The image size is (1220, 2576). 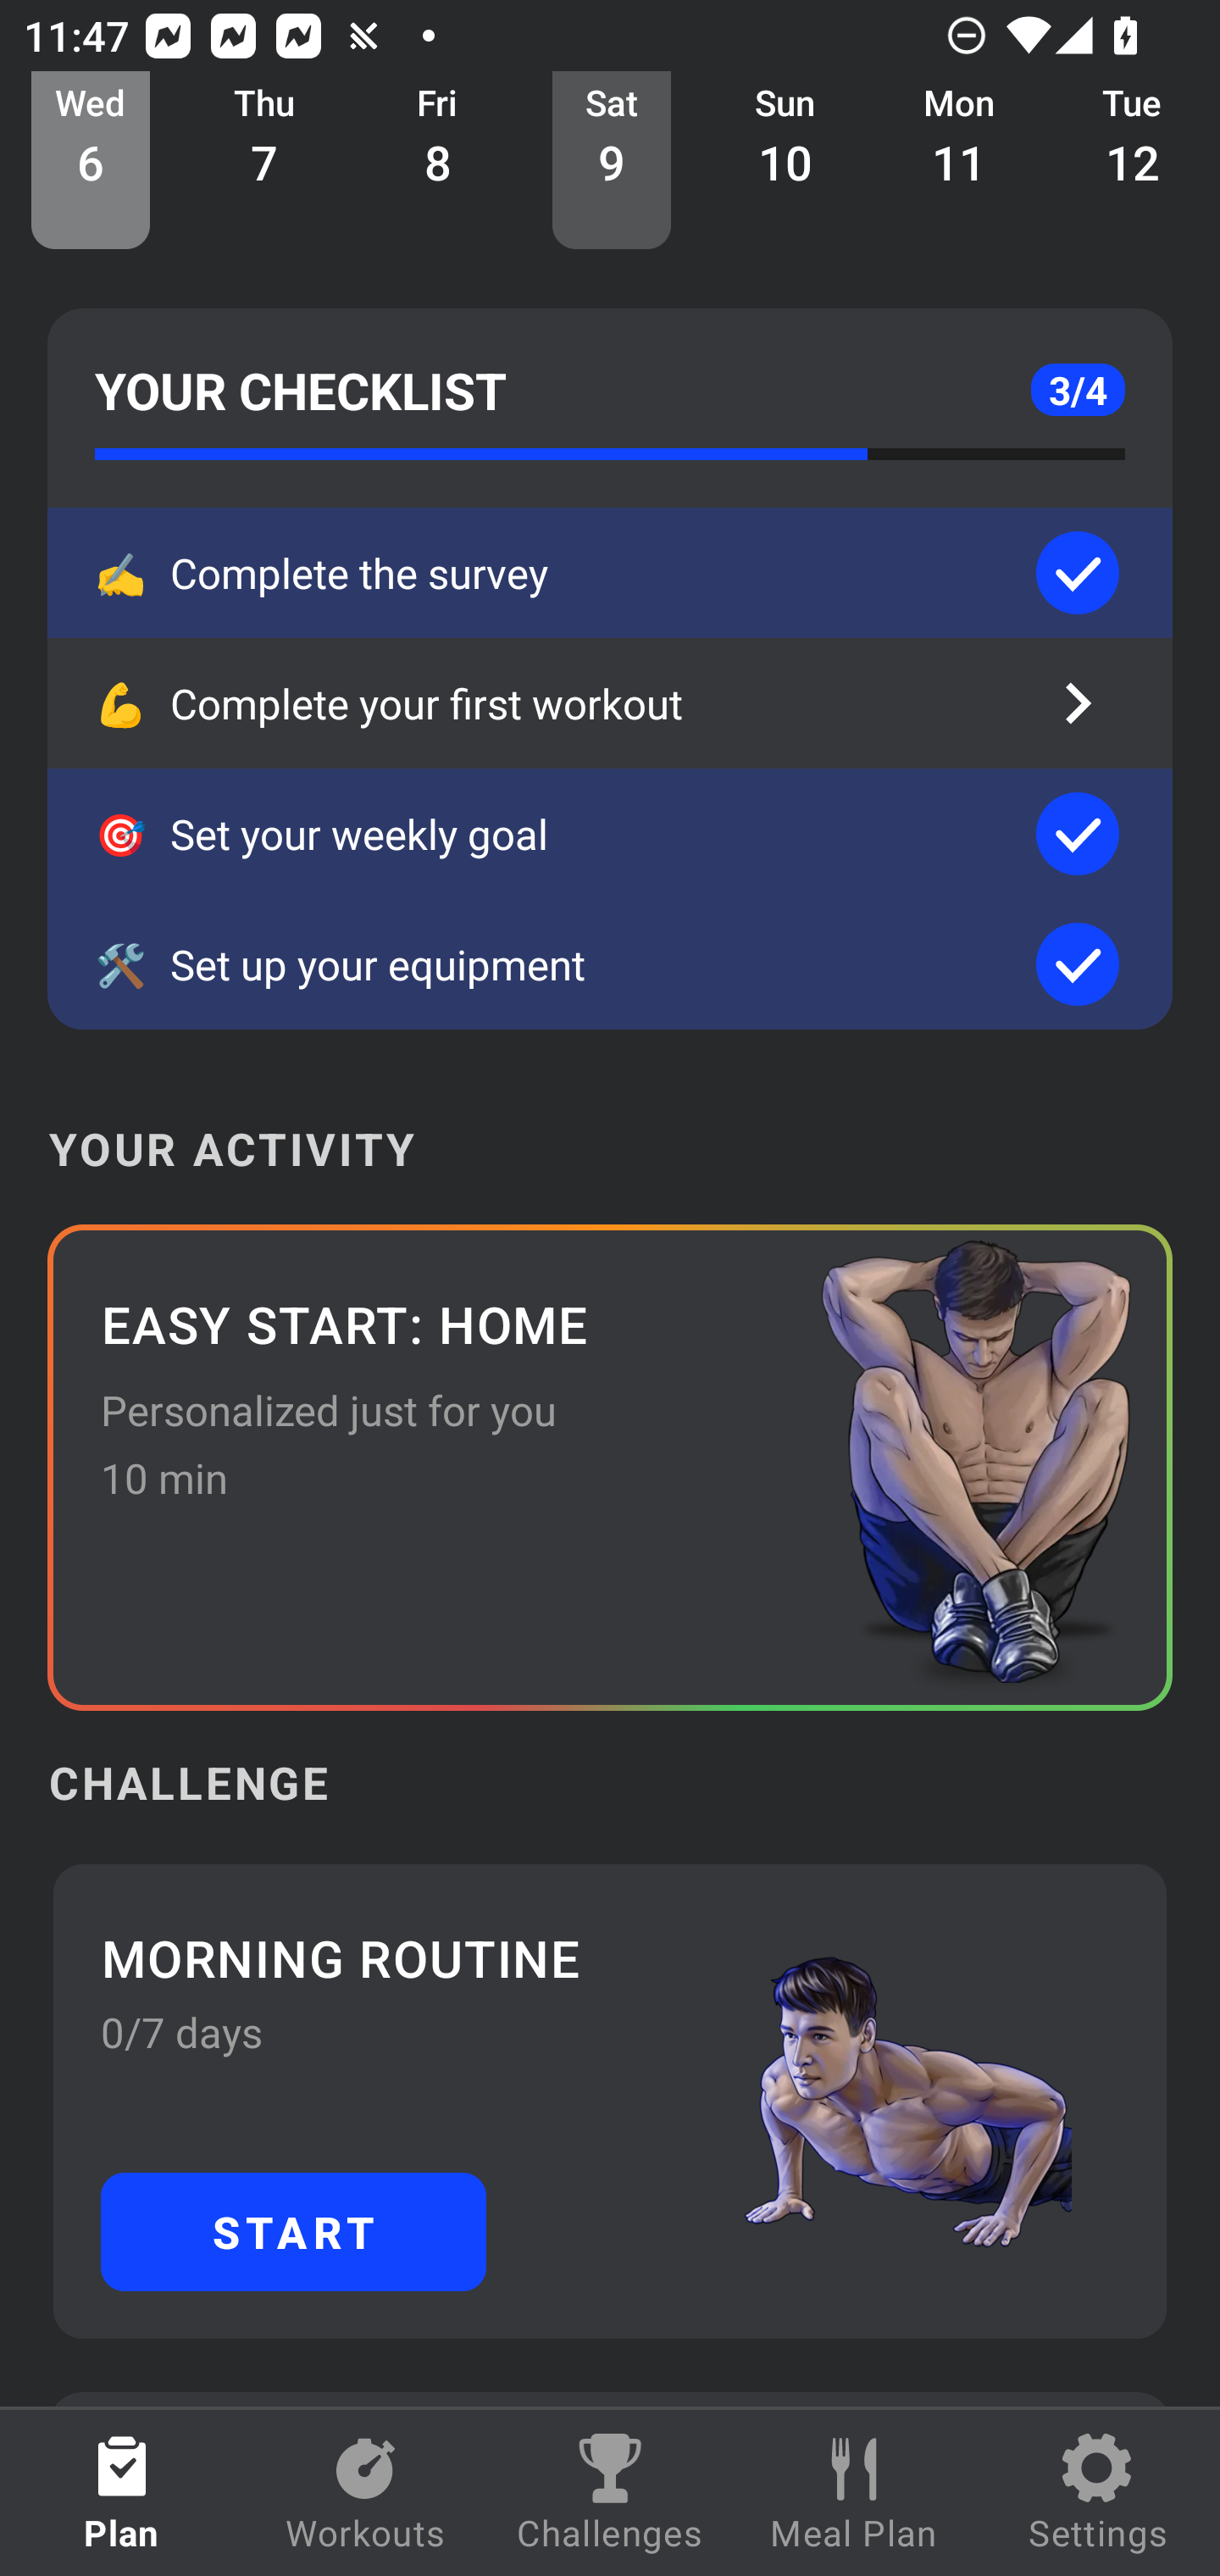 What do you see at coordinates (610, 1467) in the screenshot?
I see `EASY START: HOME Personalized just for you 10 min` at bounding box center [610, 1467].